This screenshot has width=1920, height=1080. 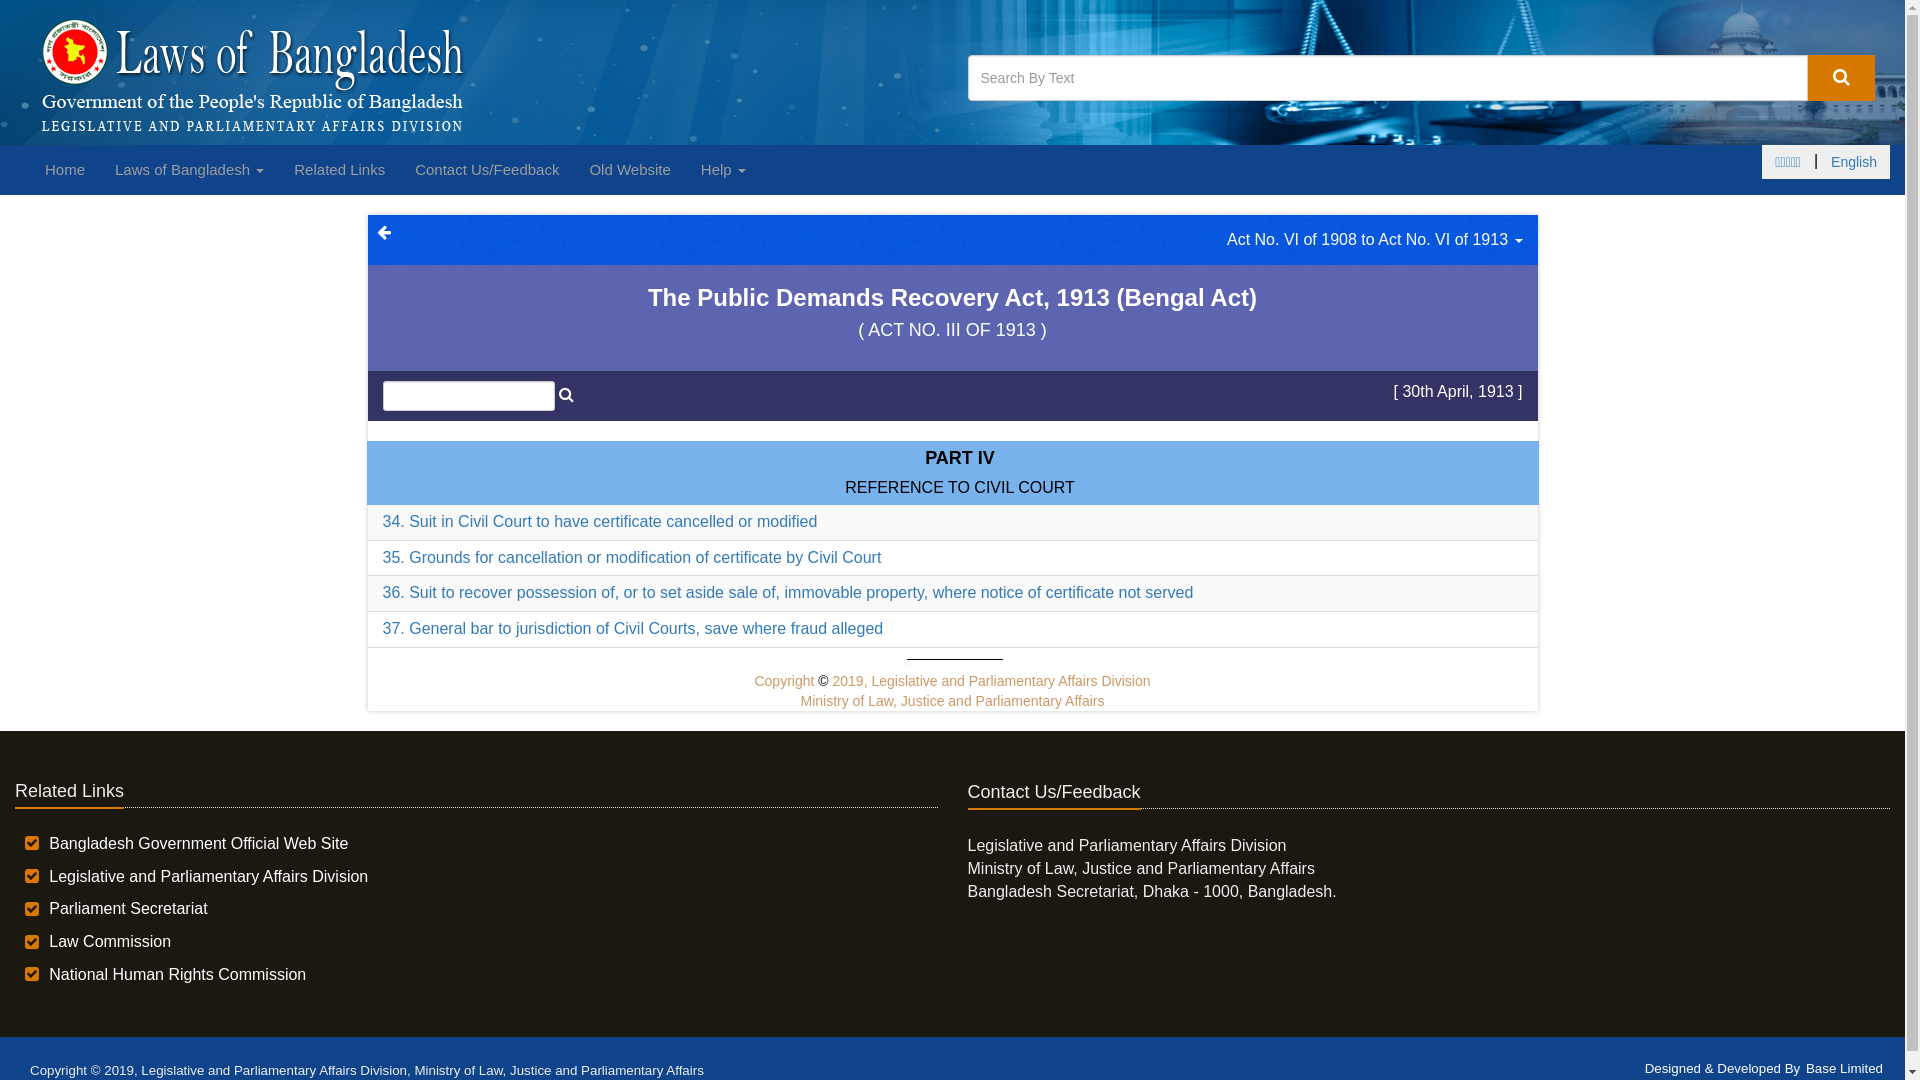 I want to click on National Human Rights Commission, so click(x=178, y=974).